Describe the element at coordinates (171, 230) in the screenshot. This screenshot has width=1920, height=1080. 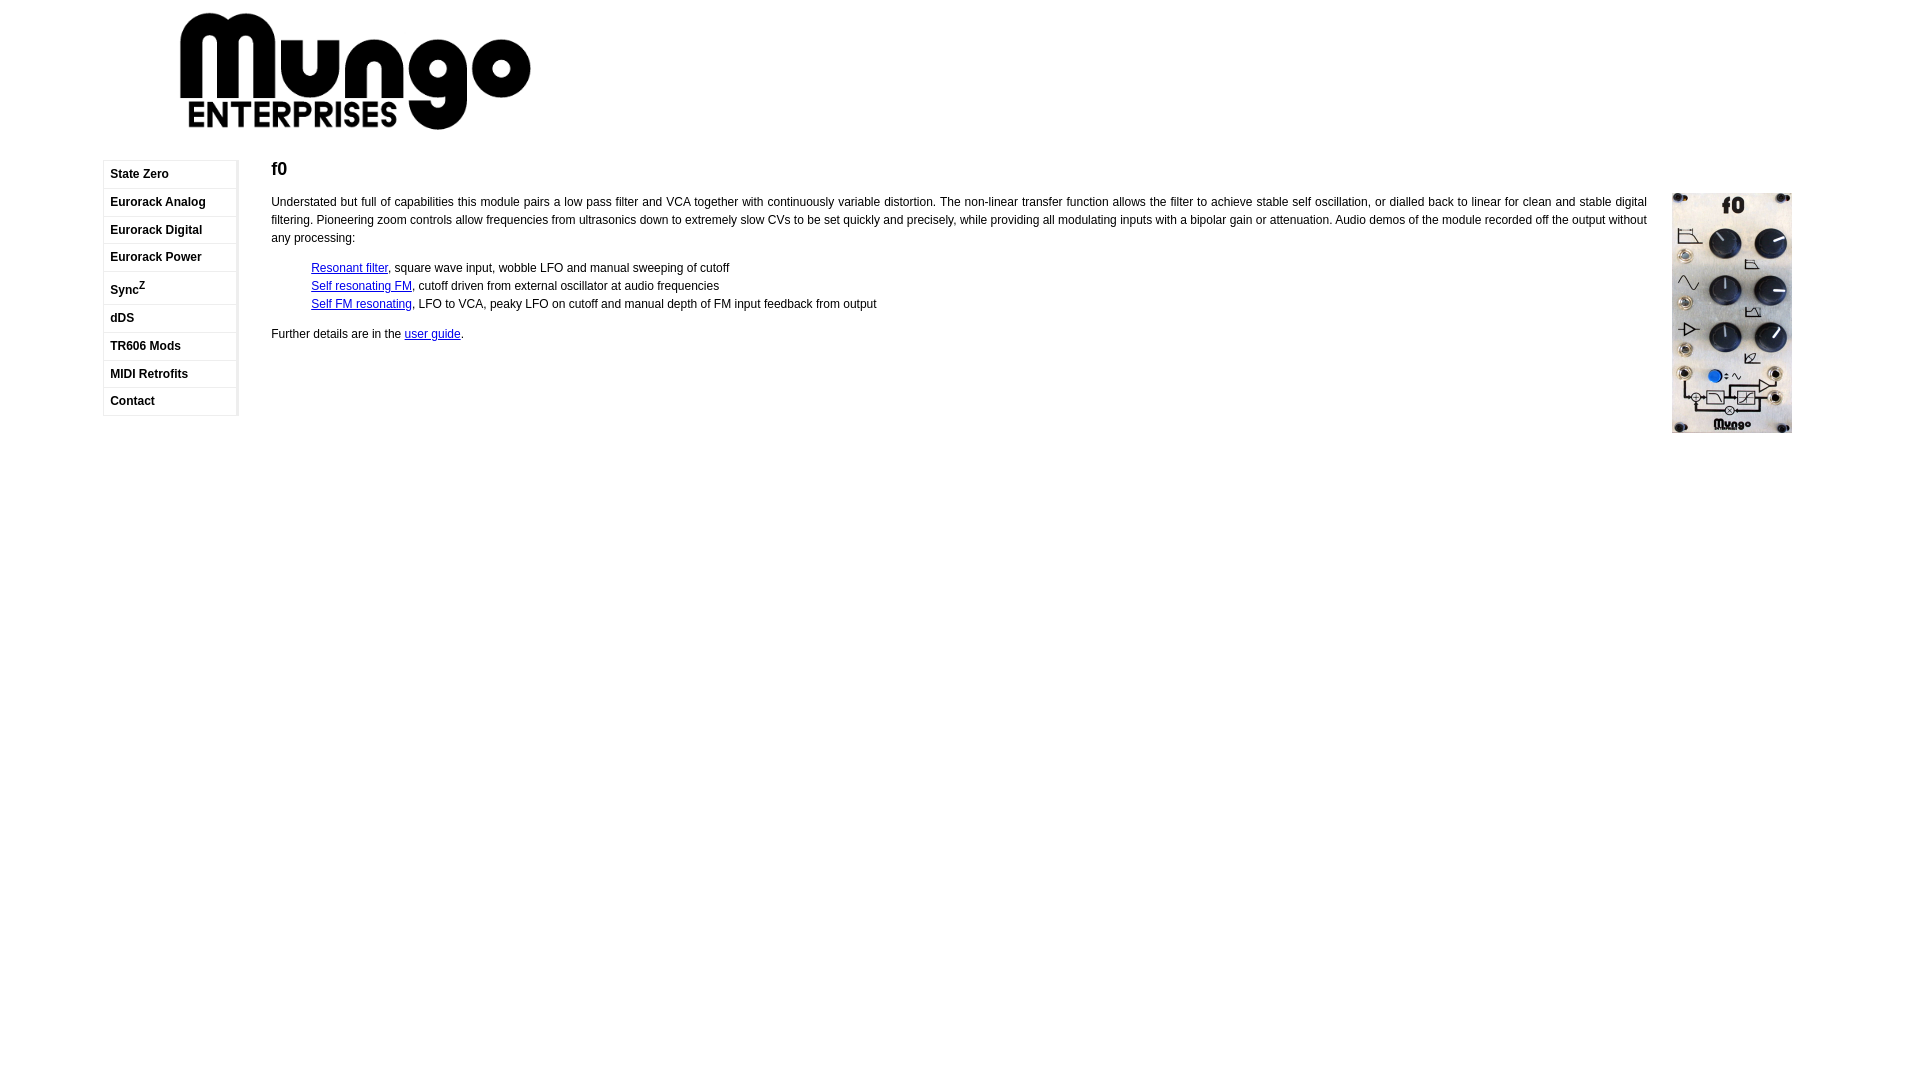
I see `Eurorack Digital` at that location.